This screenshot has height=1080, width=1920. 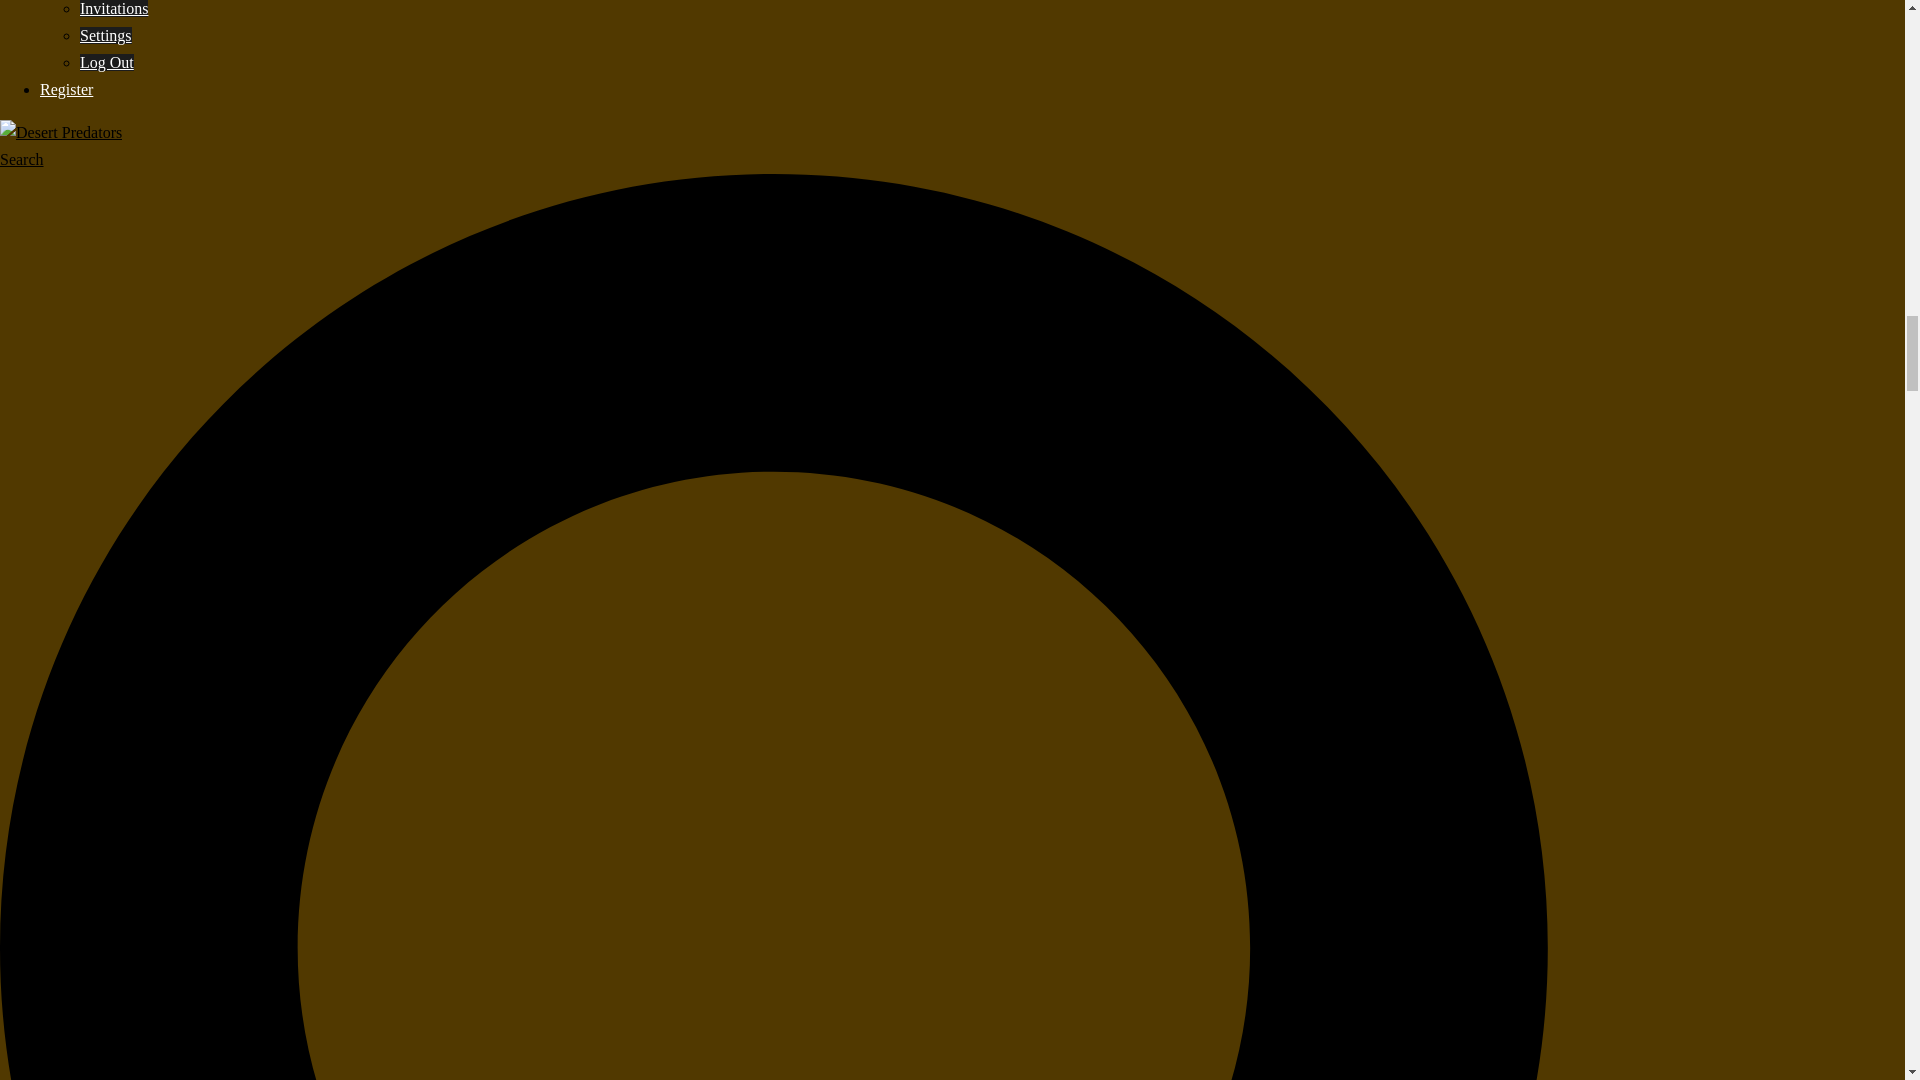 What do you see at coordinates (106, 36) in the screenshot?
I see `Settings` at bounding box center [106, 36].